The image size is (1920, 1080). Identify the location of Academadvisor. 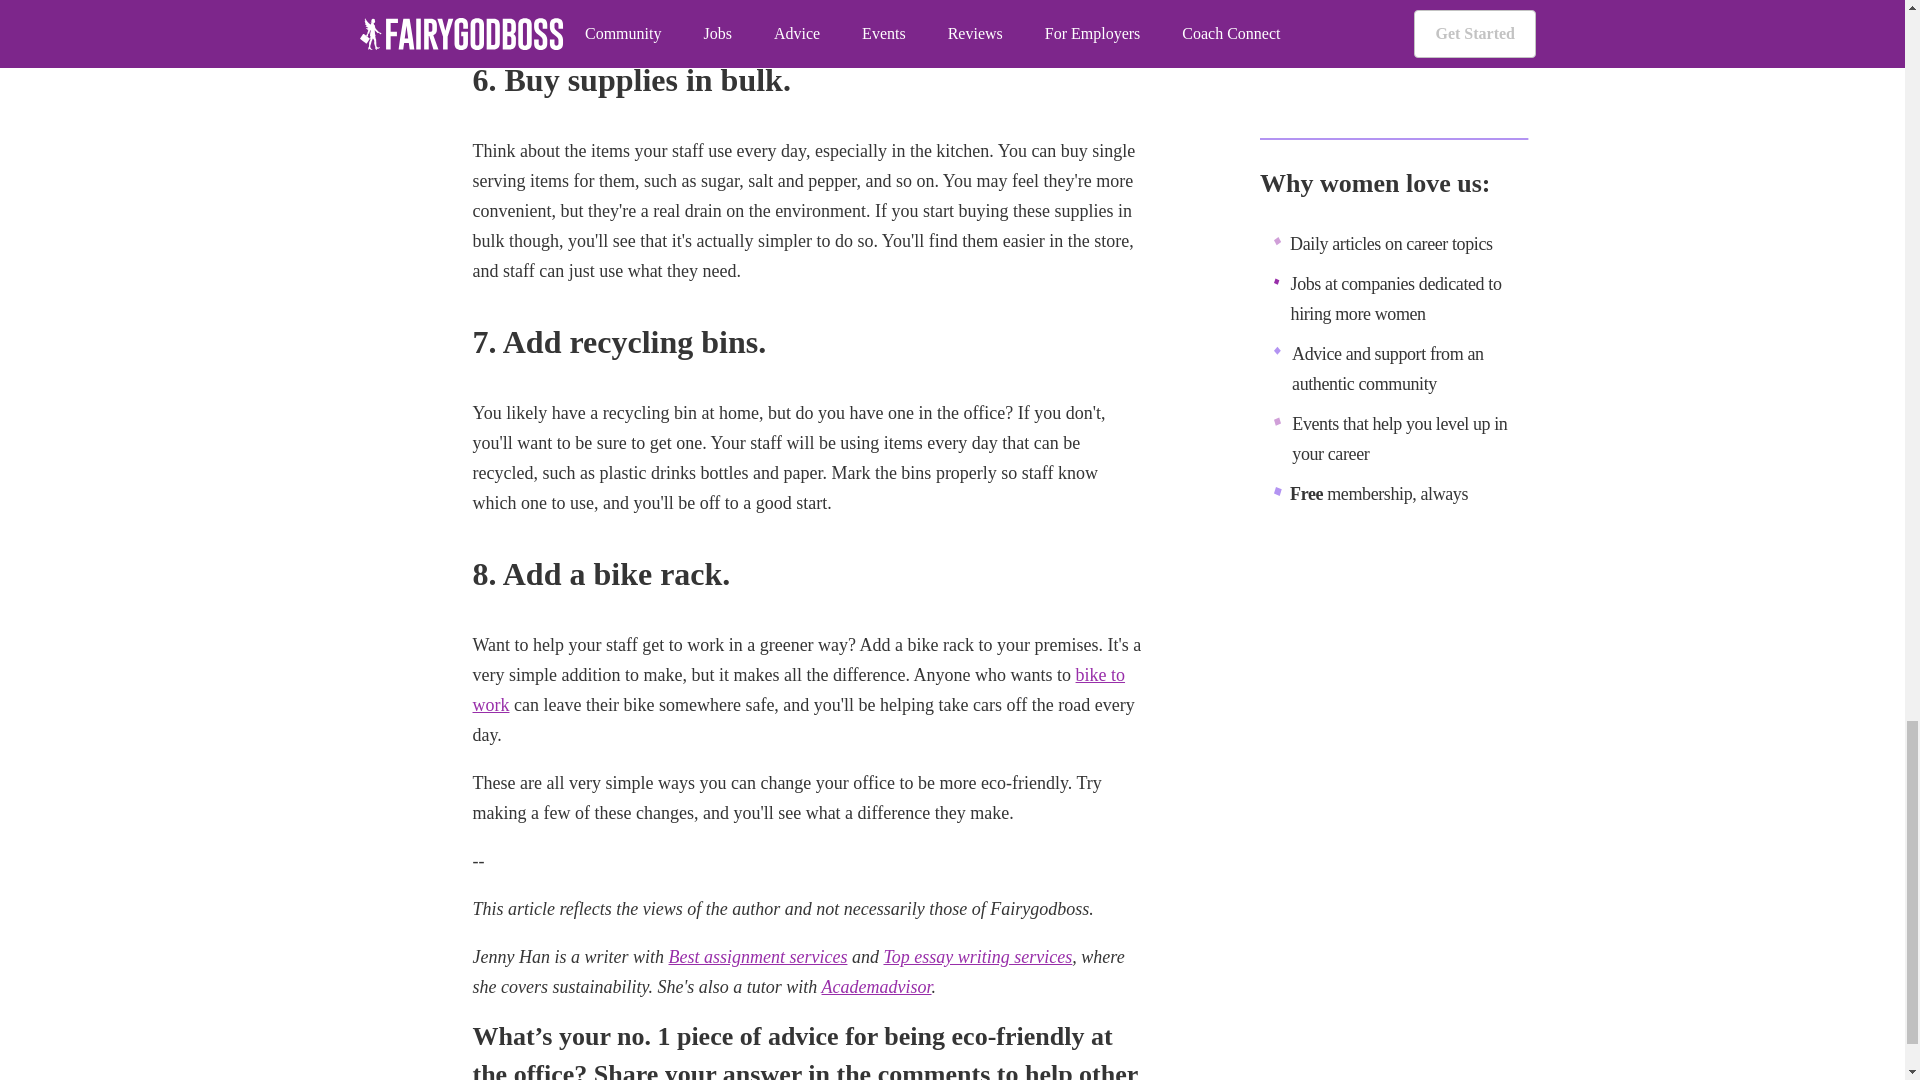
(876, 986).